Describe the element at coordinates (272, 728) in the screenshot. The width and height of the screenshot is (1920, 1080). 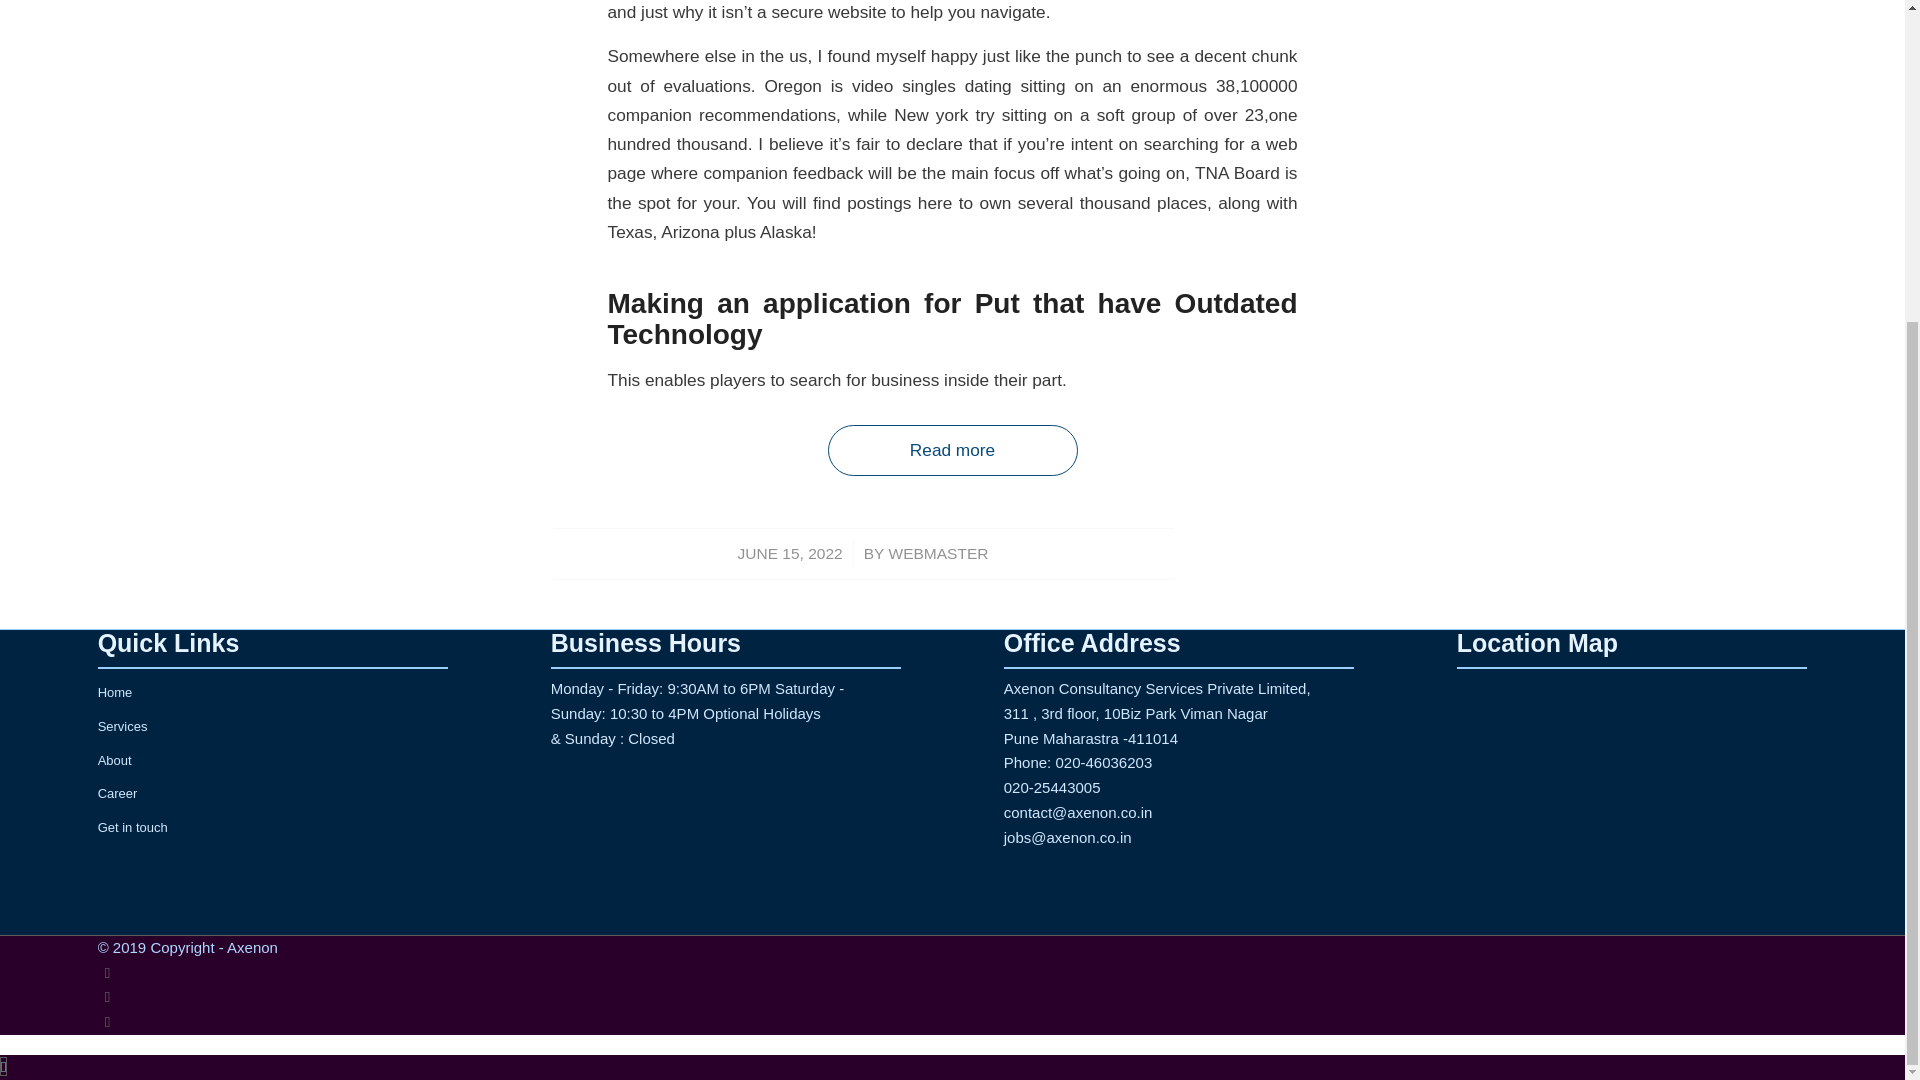
I see `Services` at that location.